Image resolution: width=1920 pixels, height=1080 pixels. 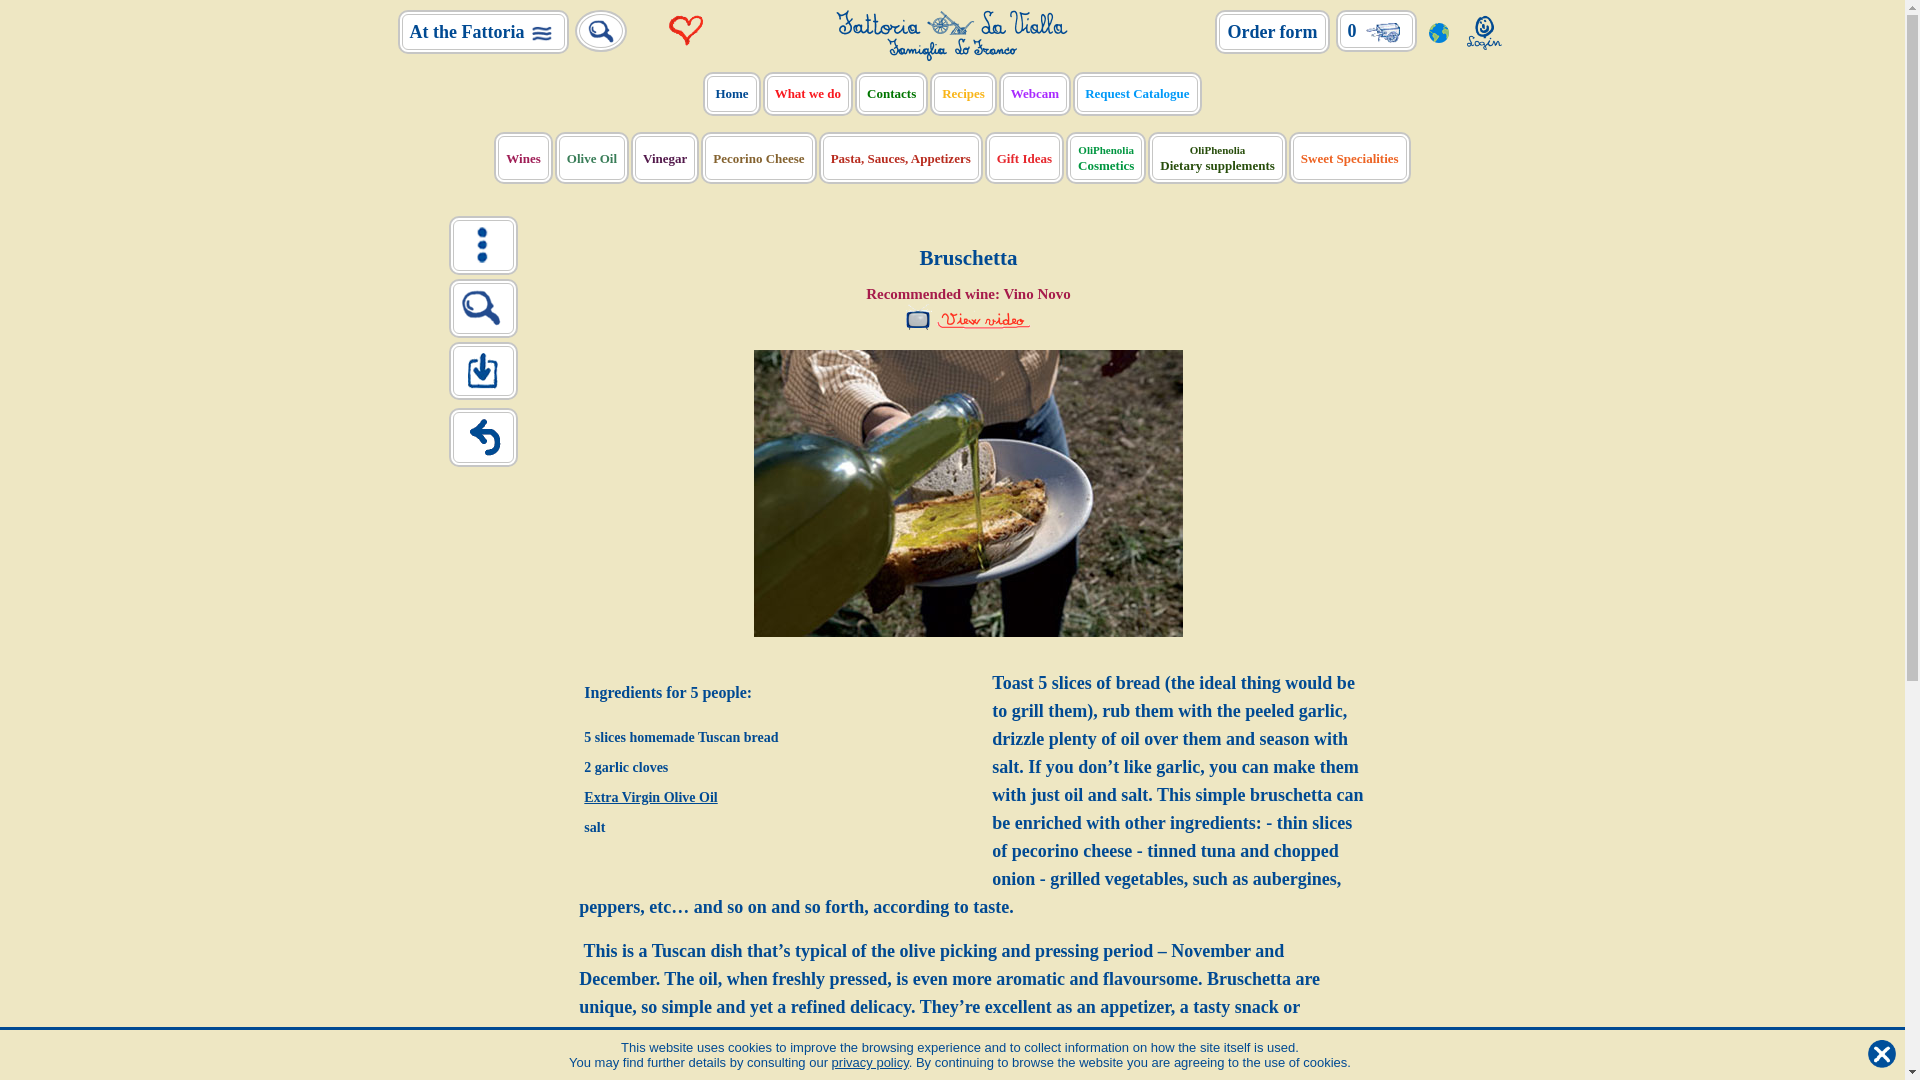 I want to click on Wishlist, so click(x=687, y=30).